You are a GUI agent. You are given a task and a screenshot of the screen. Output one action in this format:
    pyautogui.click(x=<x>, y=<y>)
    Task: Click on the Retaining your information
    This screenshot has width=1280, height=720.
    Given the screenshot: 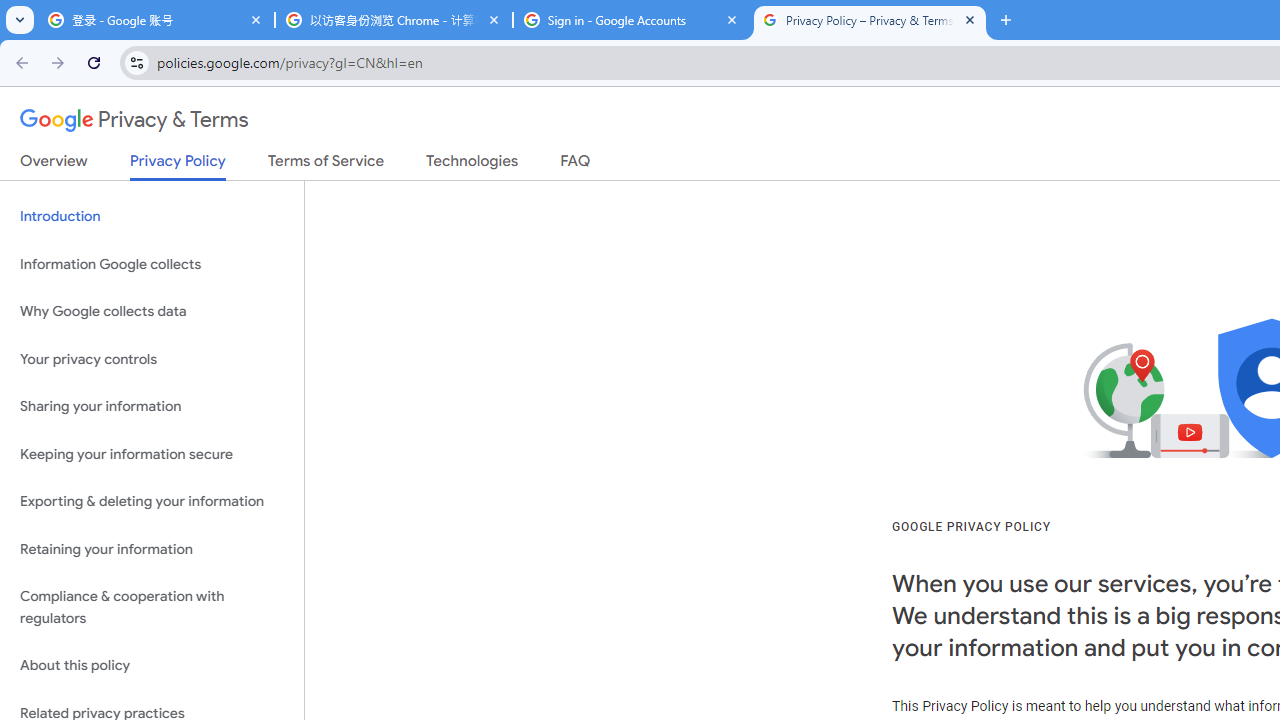 What is the action you would take?
    pyautogui.click(x=152, y=548)
    